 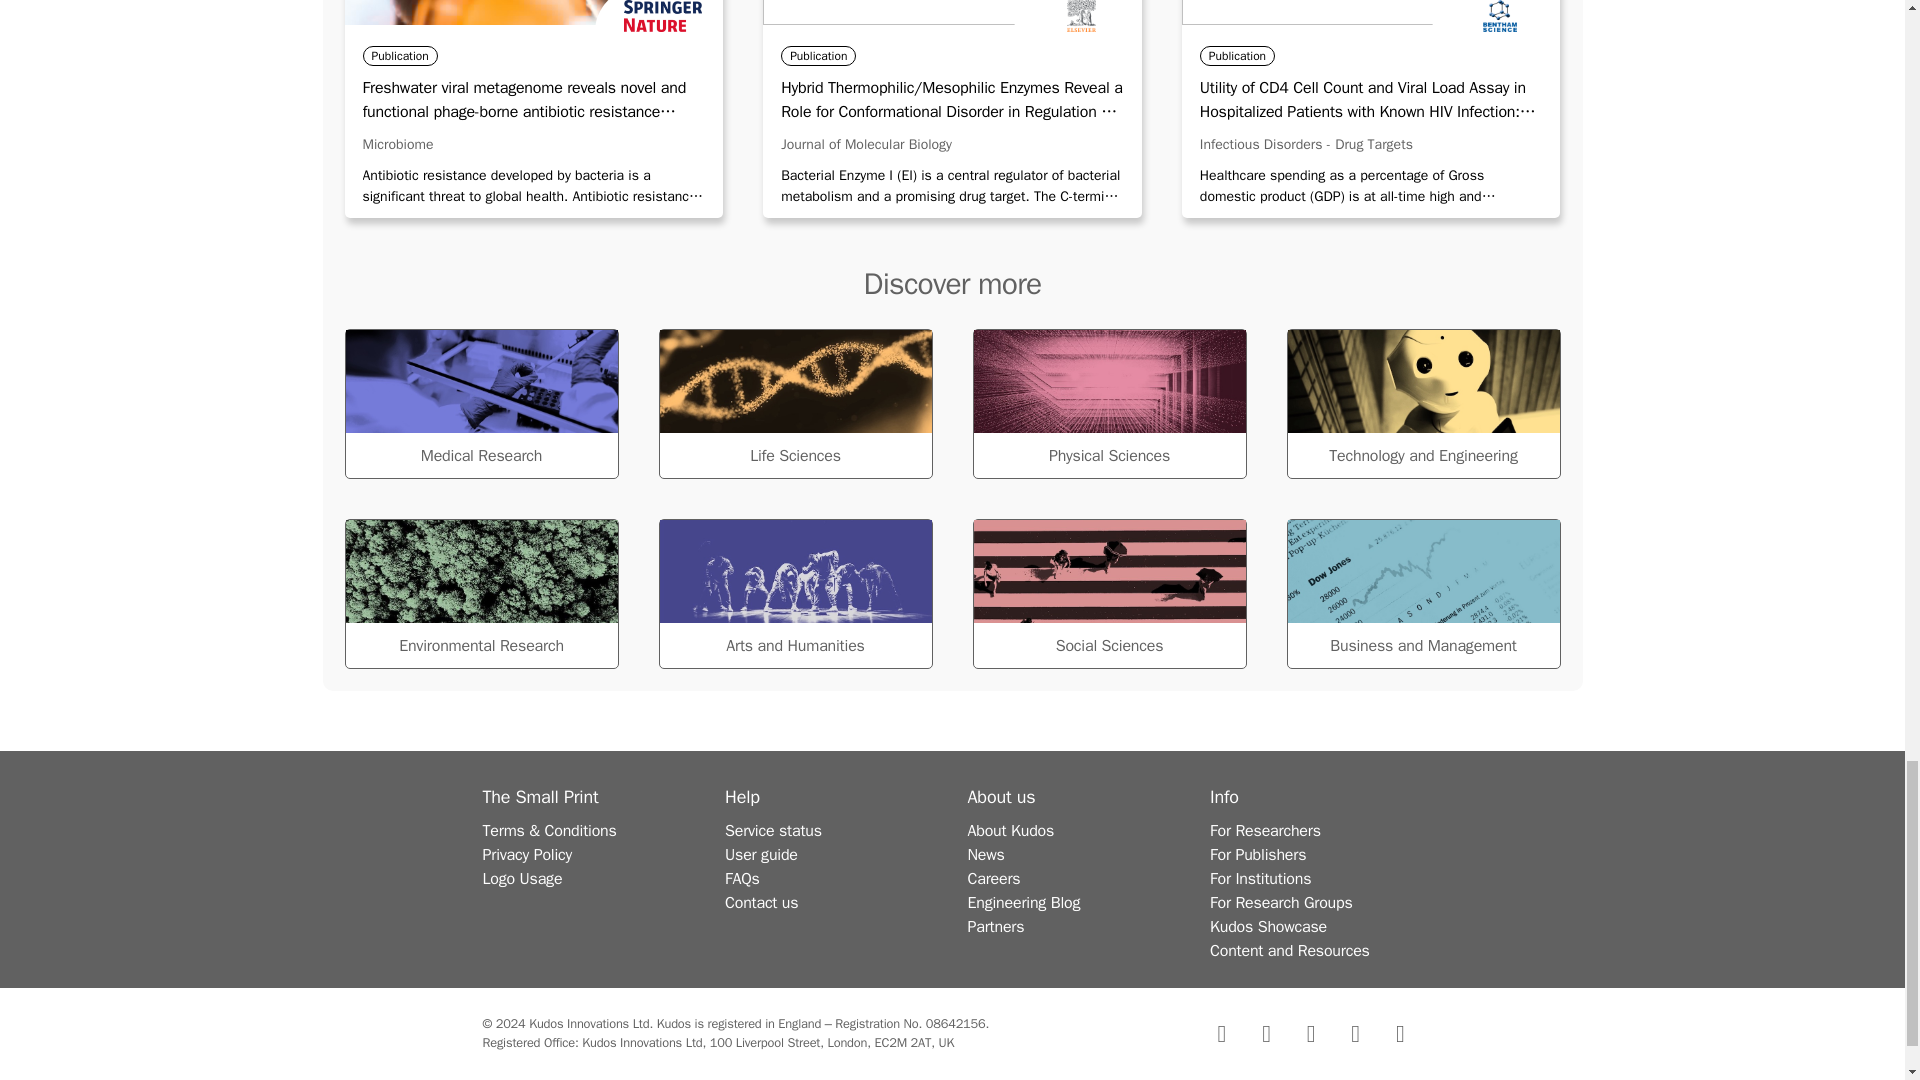 What do you see at coordinates (1422, 594) in the screenshot?
I see `Business and Management` at bounding box center [1422, 594].